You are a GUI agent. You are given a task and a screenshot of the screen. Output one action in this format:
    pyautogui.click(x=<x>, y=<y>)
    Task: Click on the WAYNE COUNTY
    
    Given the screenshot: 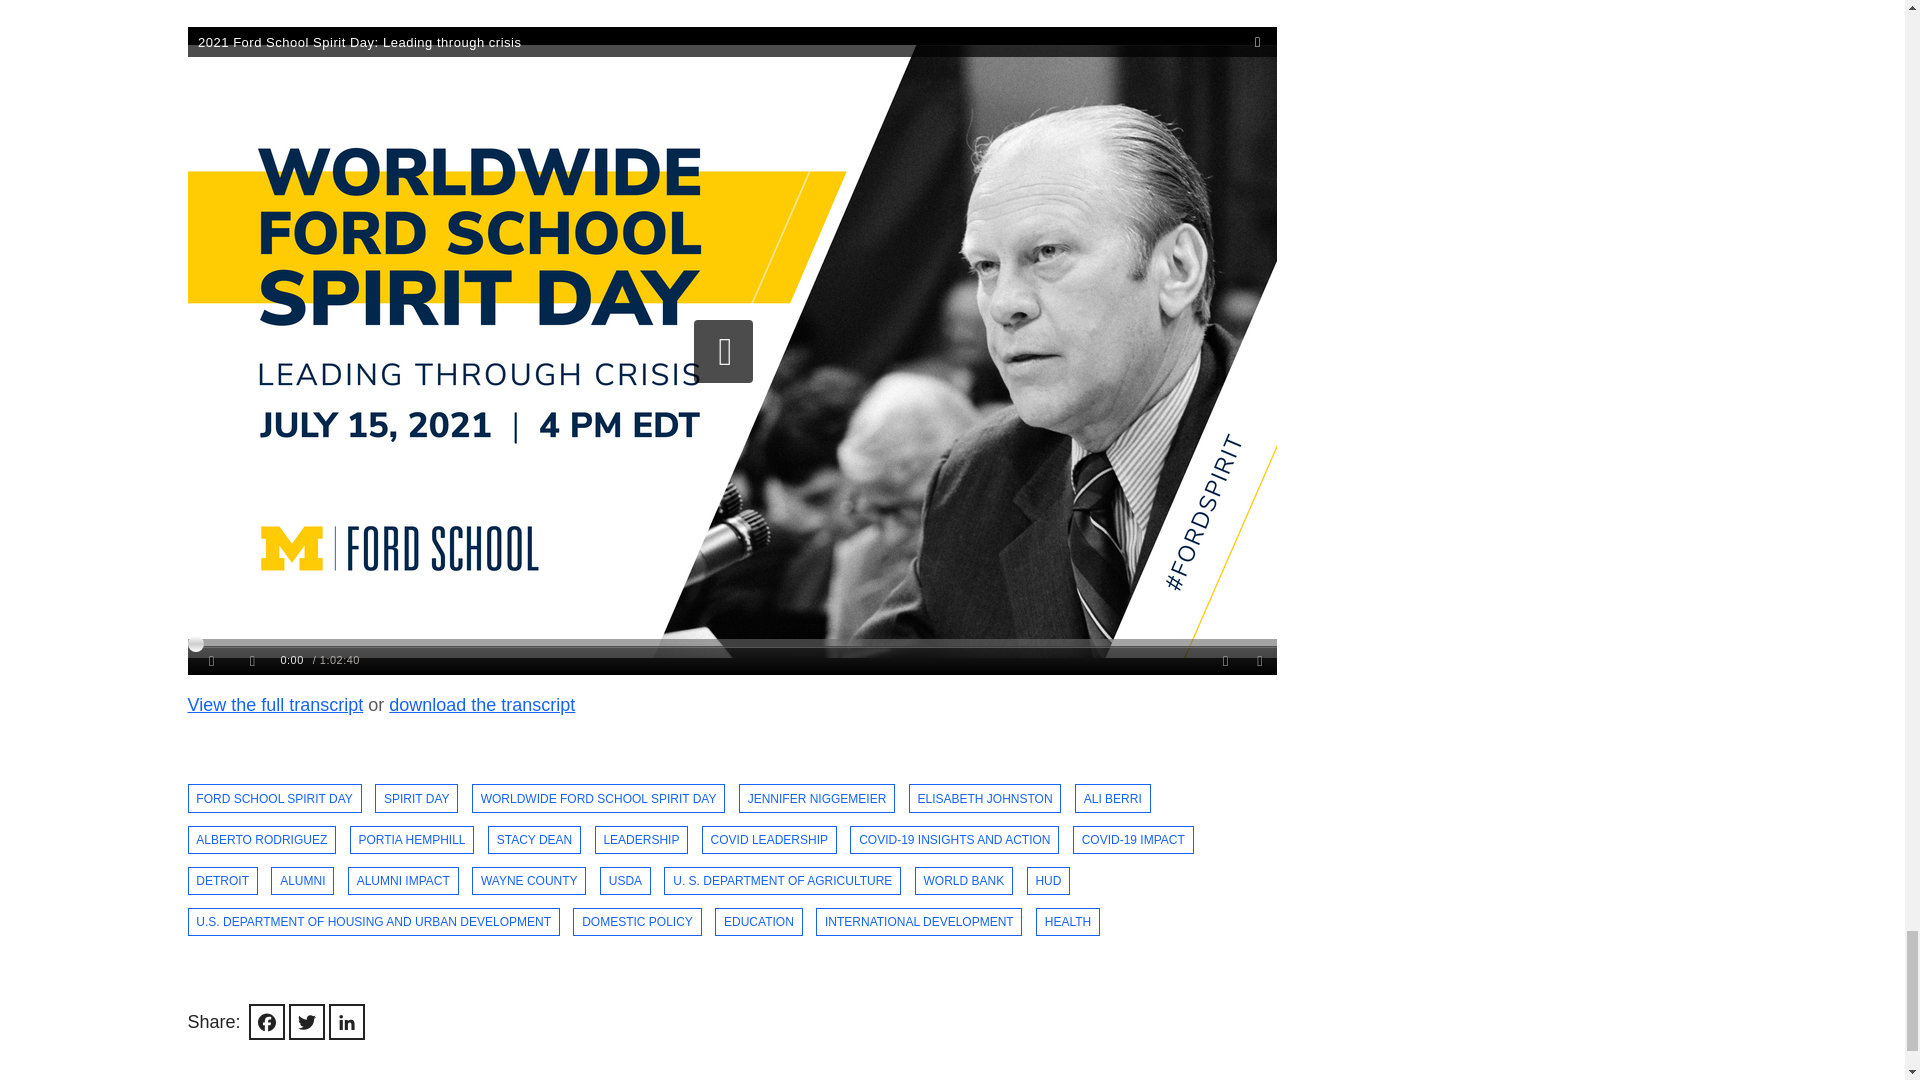 What is the action you would take?
    pyautogui.click(x=528, y=881)
    